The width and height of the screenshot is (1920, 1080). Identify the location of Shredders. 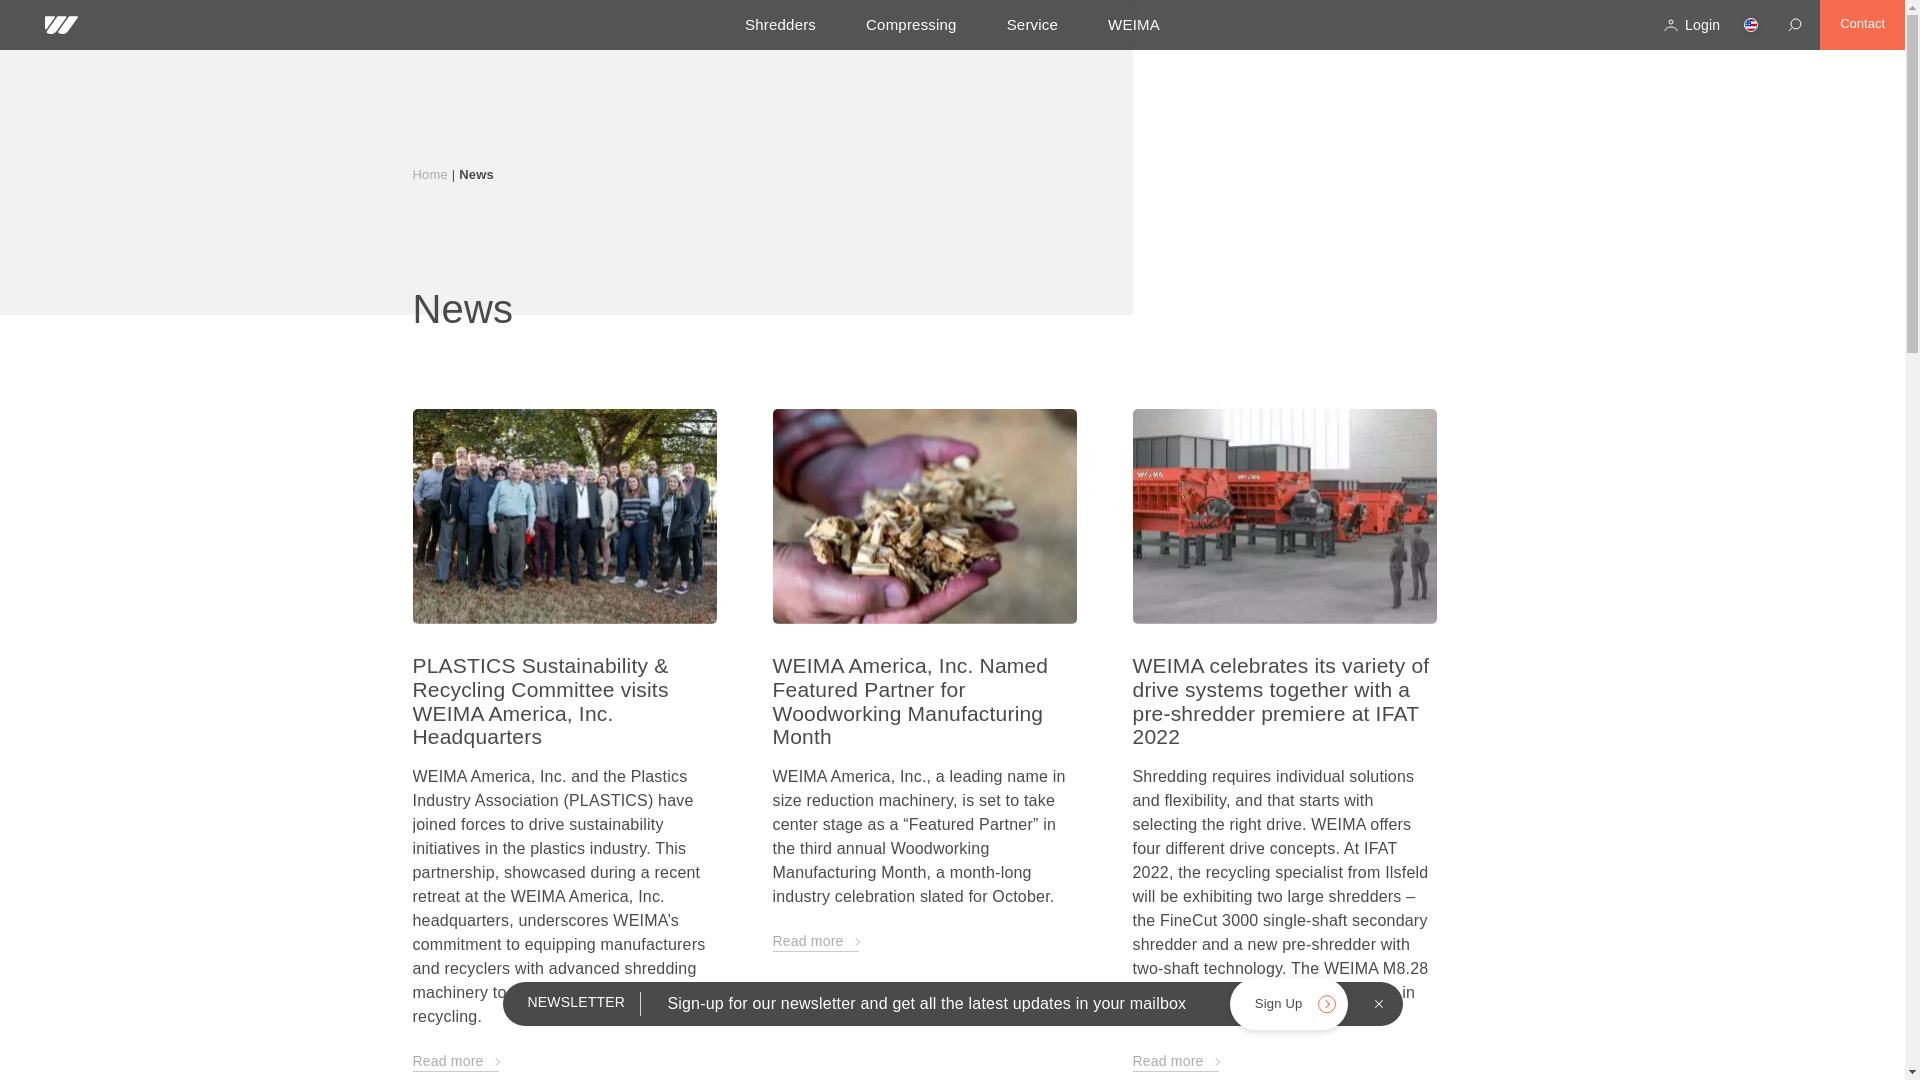
(780, 24).